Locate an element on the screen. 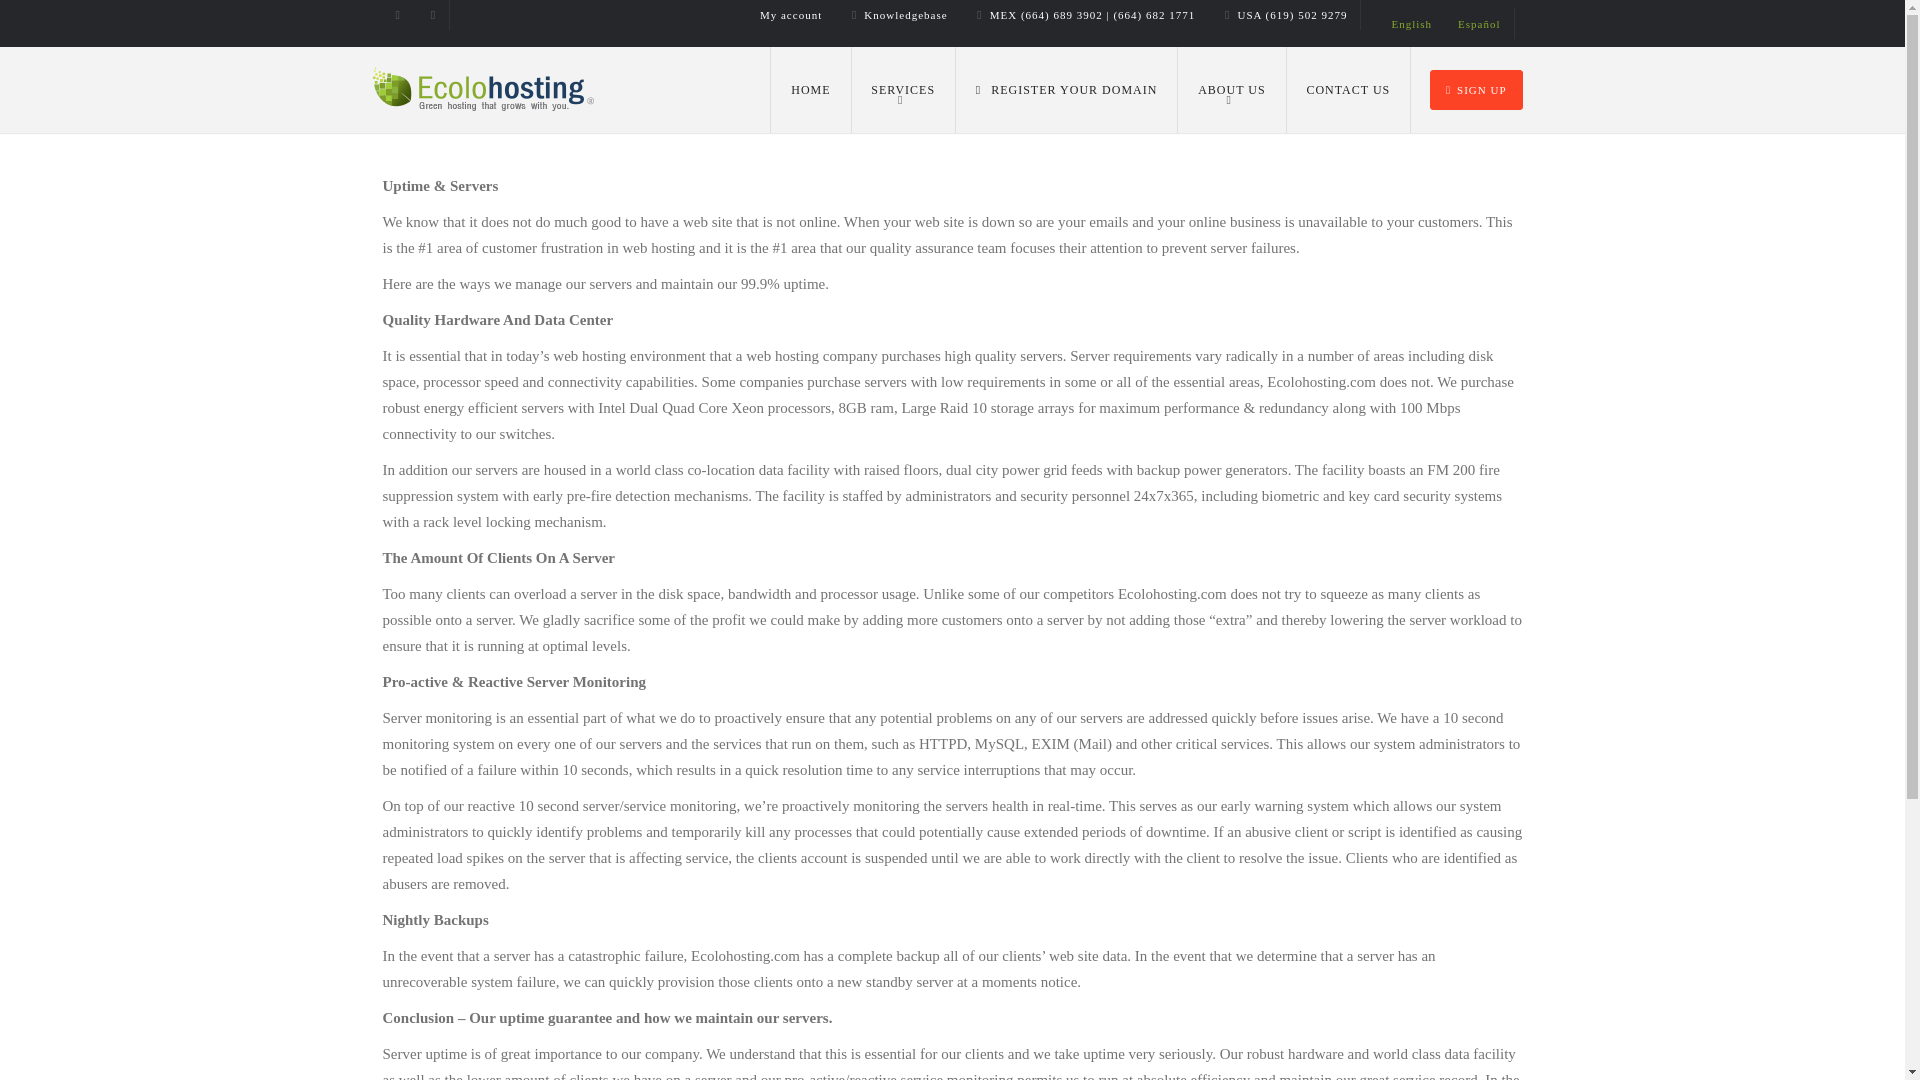  My account is located at coordinates (790, 14).